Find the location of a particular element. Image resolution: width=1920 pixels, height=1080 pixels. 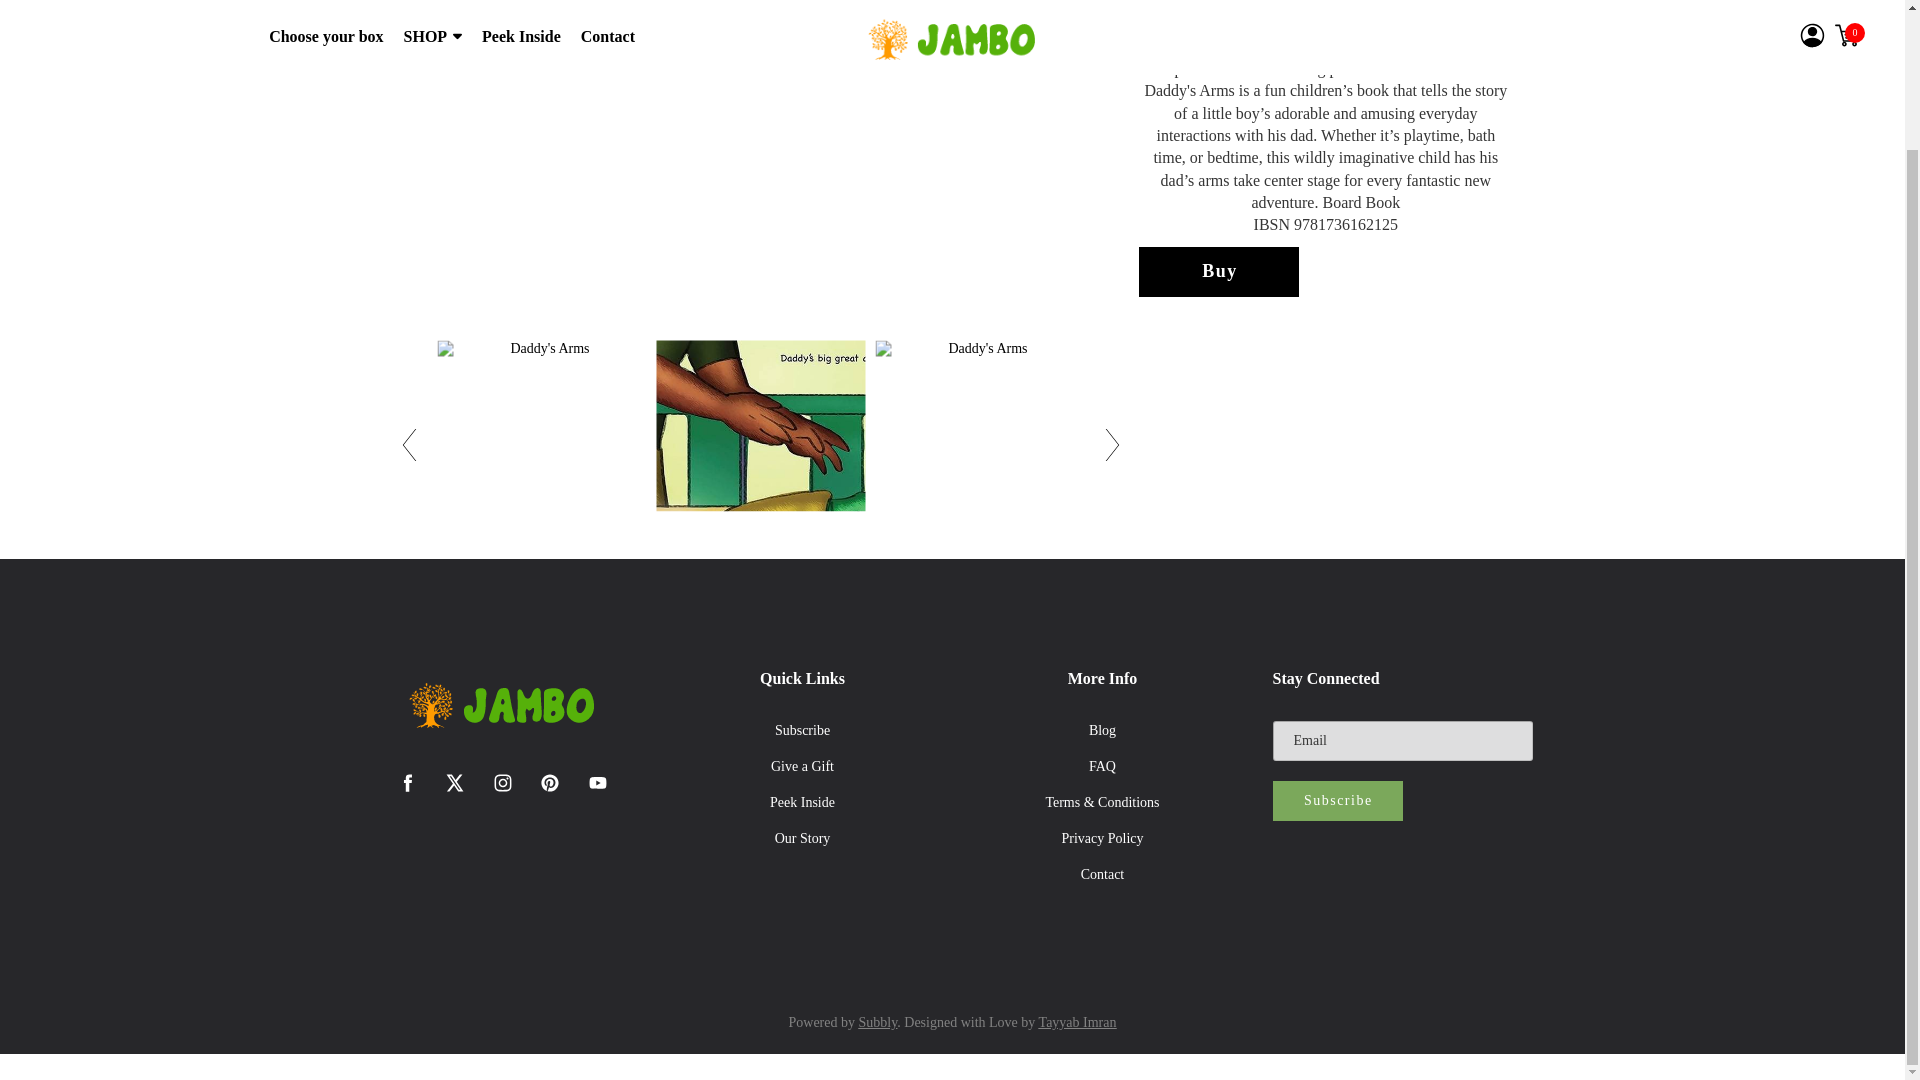

Our Story is located at coordinates (802, 838).